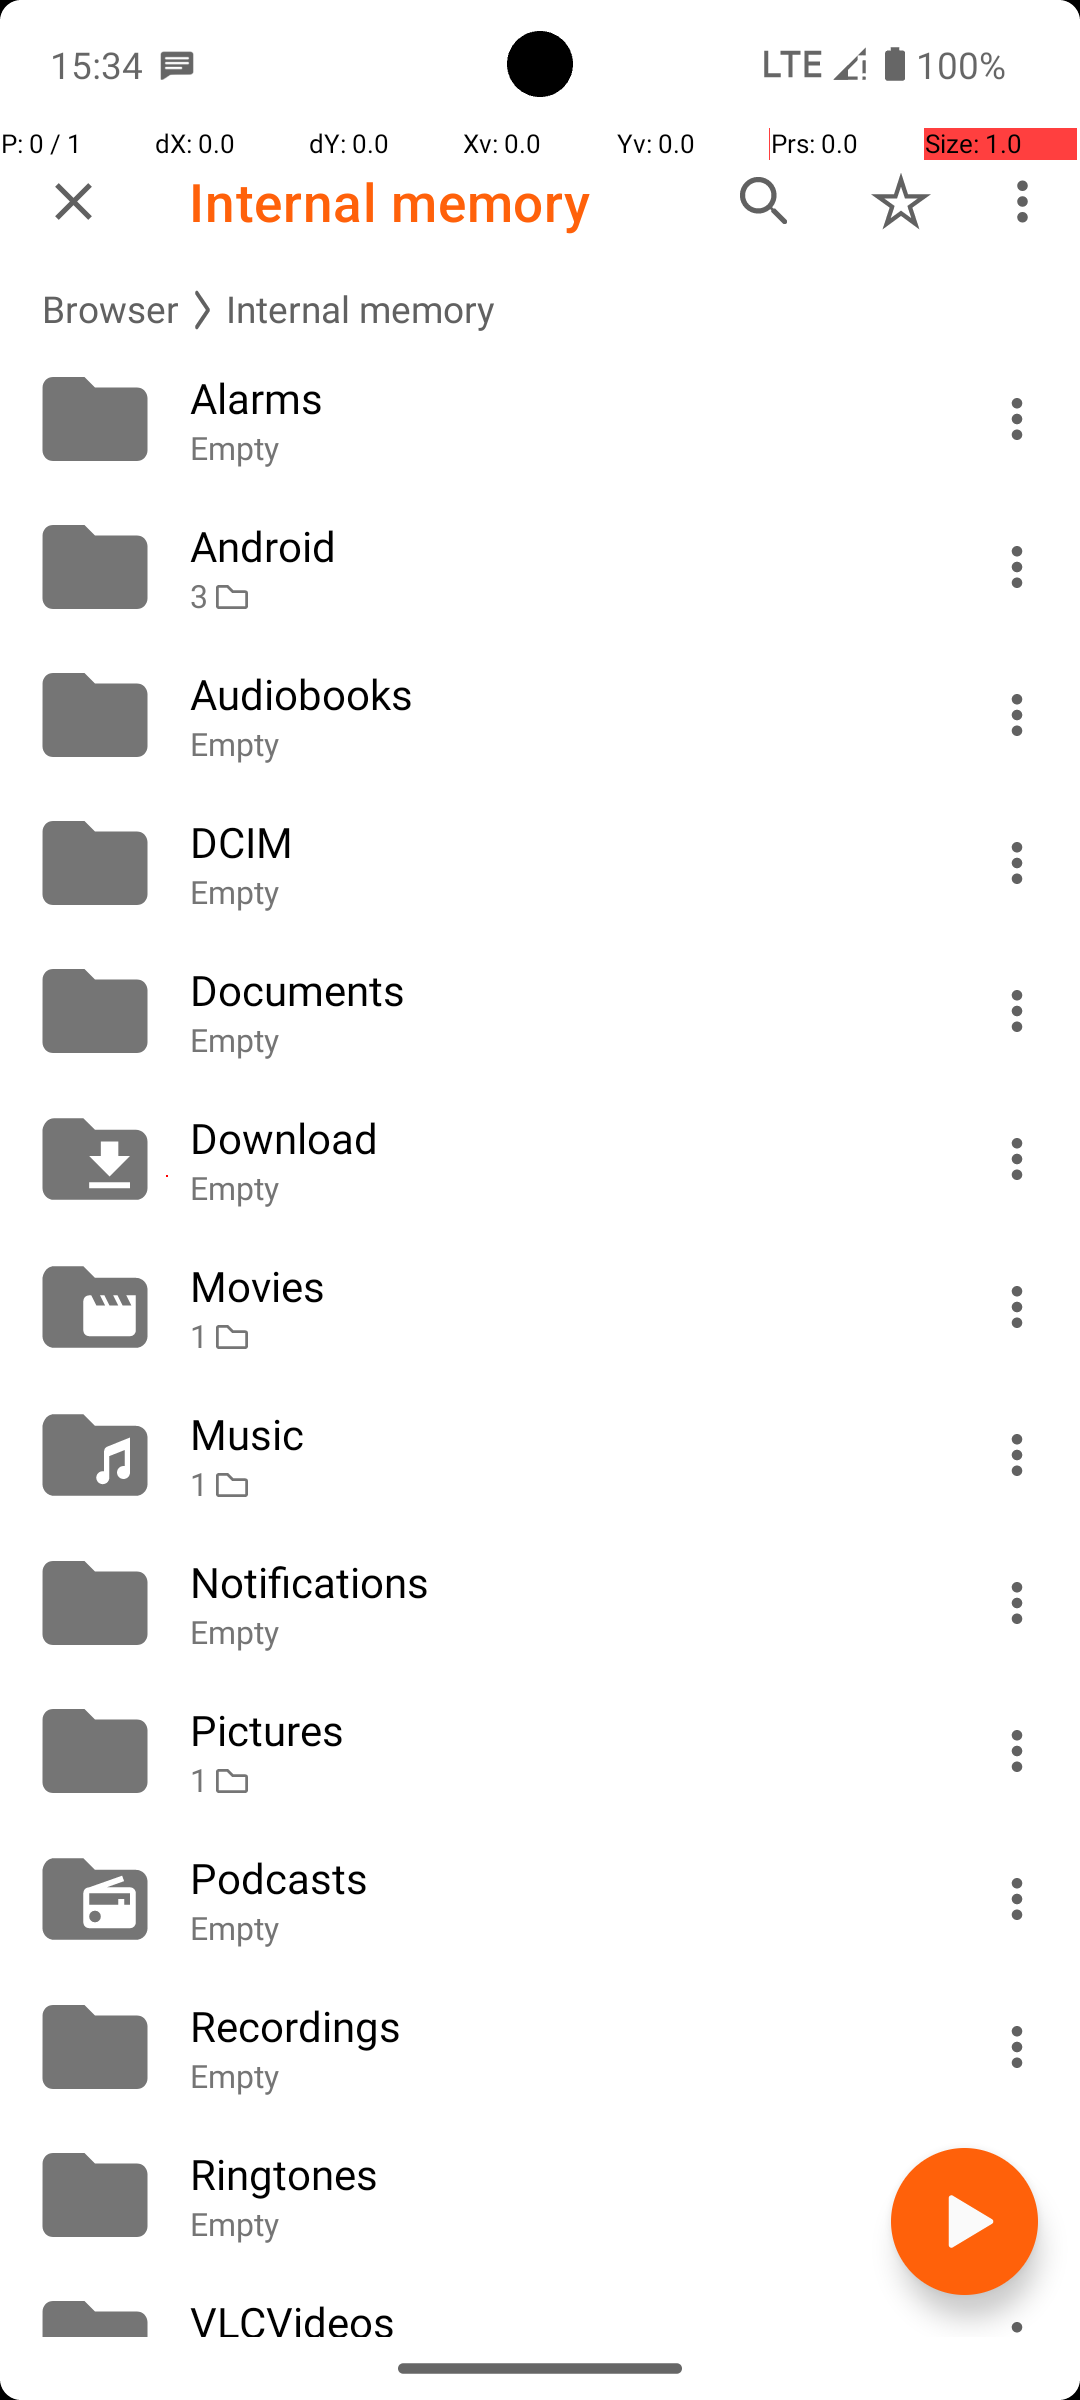 This screenshot has height=2400, width=1080. Describe the element at coordinates (562, 1730) in the screenshot. I see `Pictures` at that location.